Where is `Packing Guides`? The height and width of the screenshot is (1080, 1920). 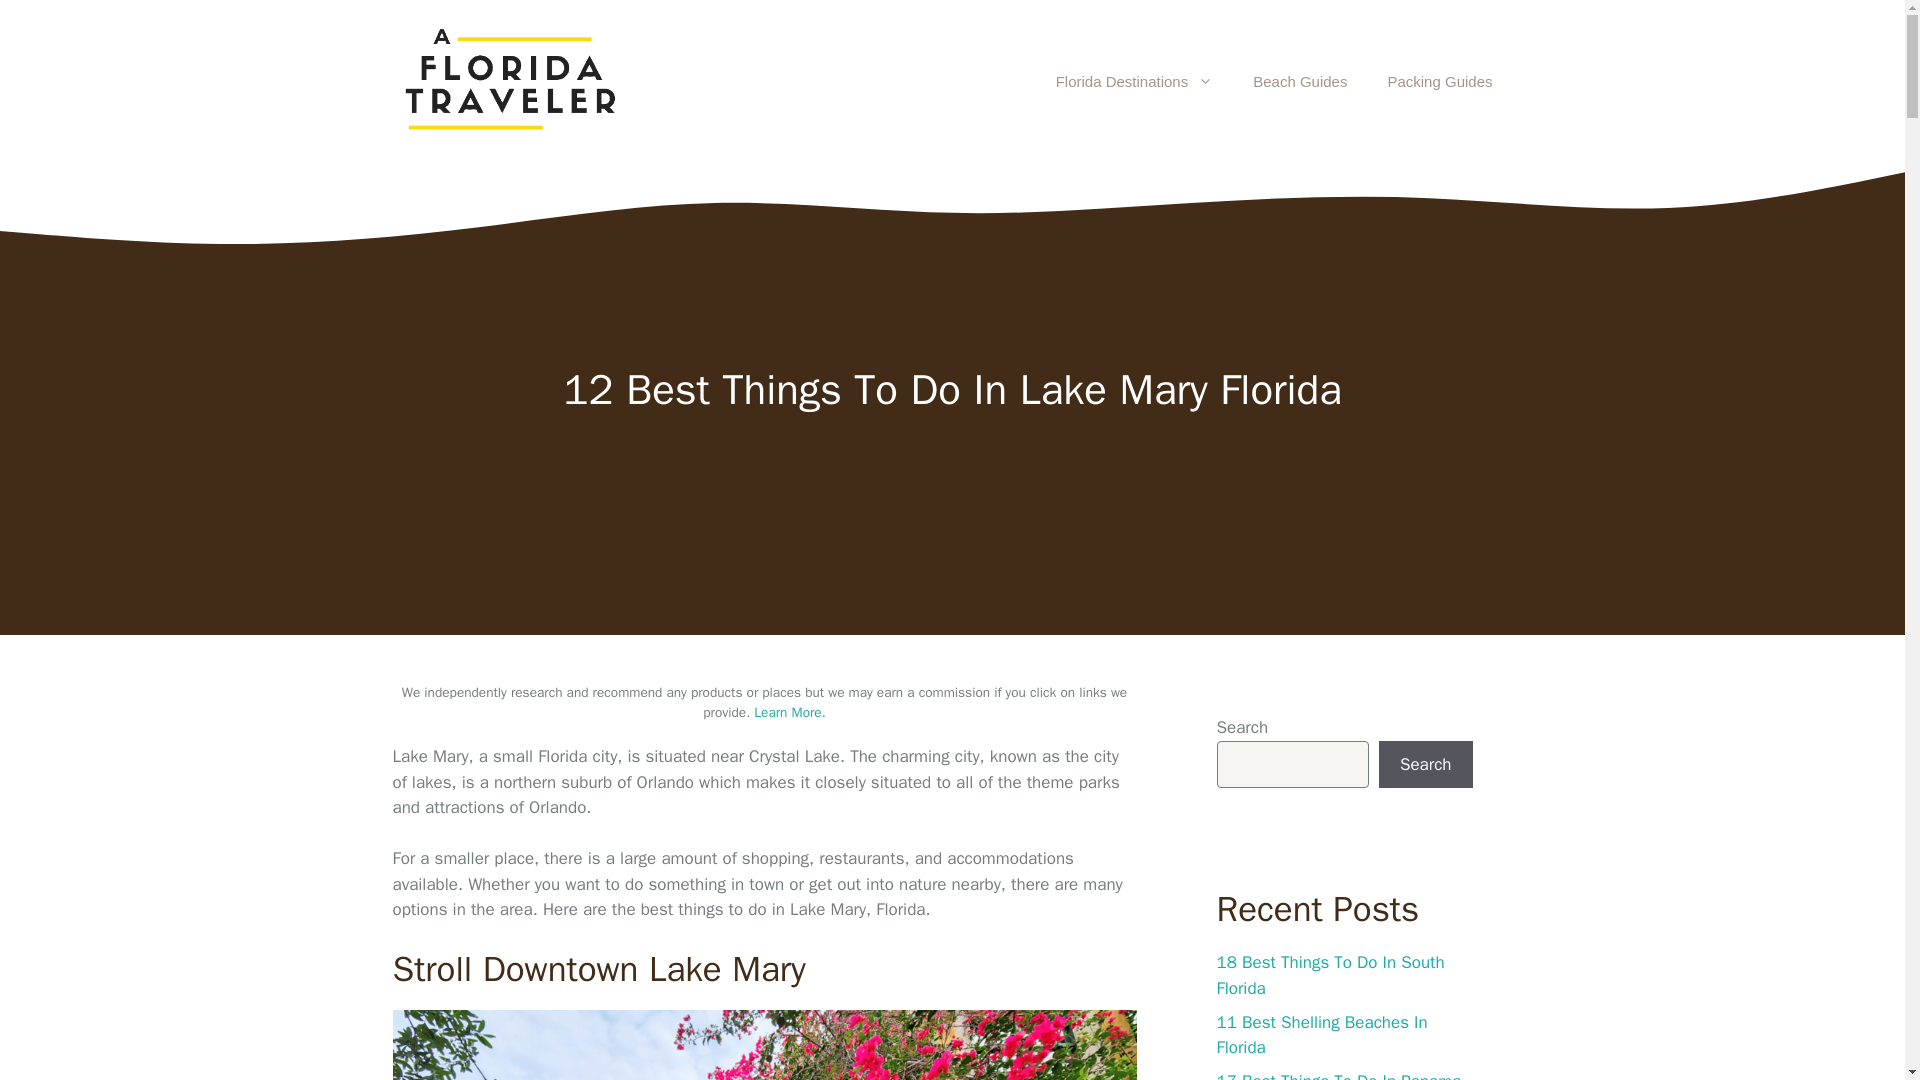 Packing Guides is located at coordinates (1440, 82).